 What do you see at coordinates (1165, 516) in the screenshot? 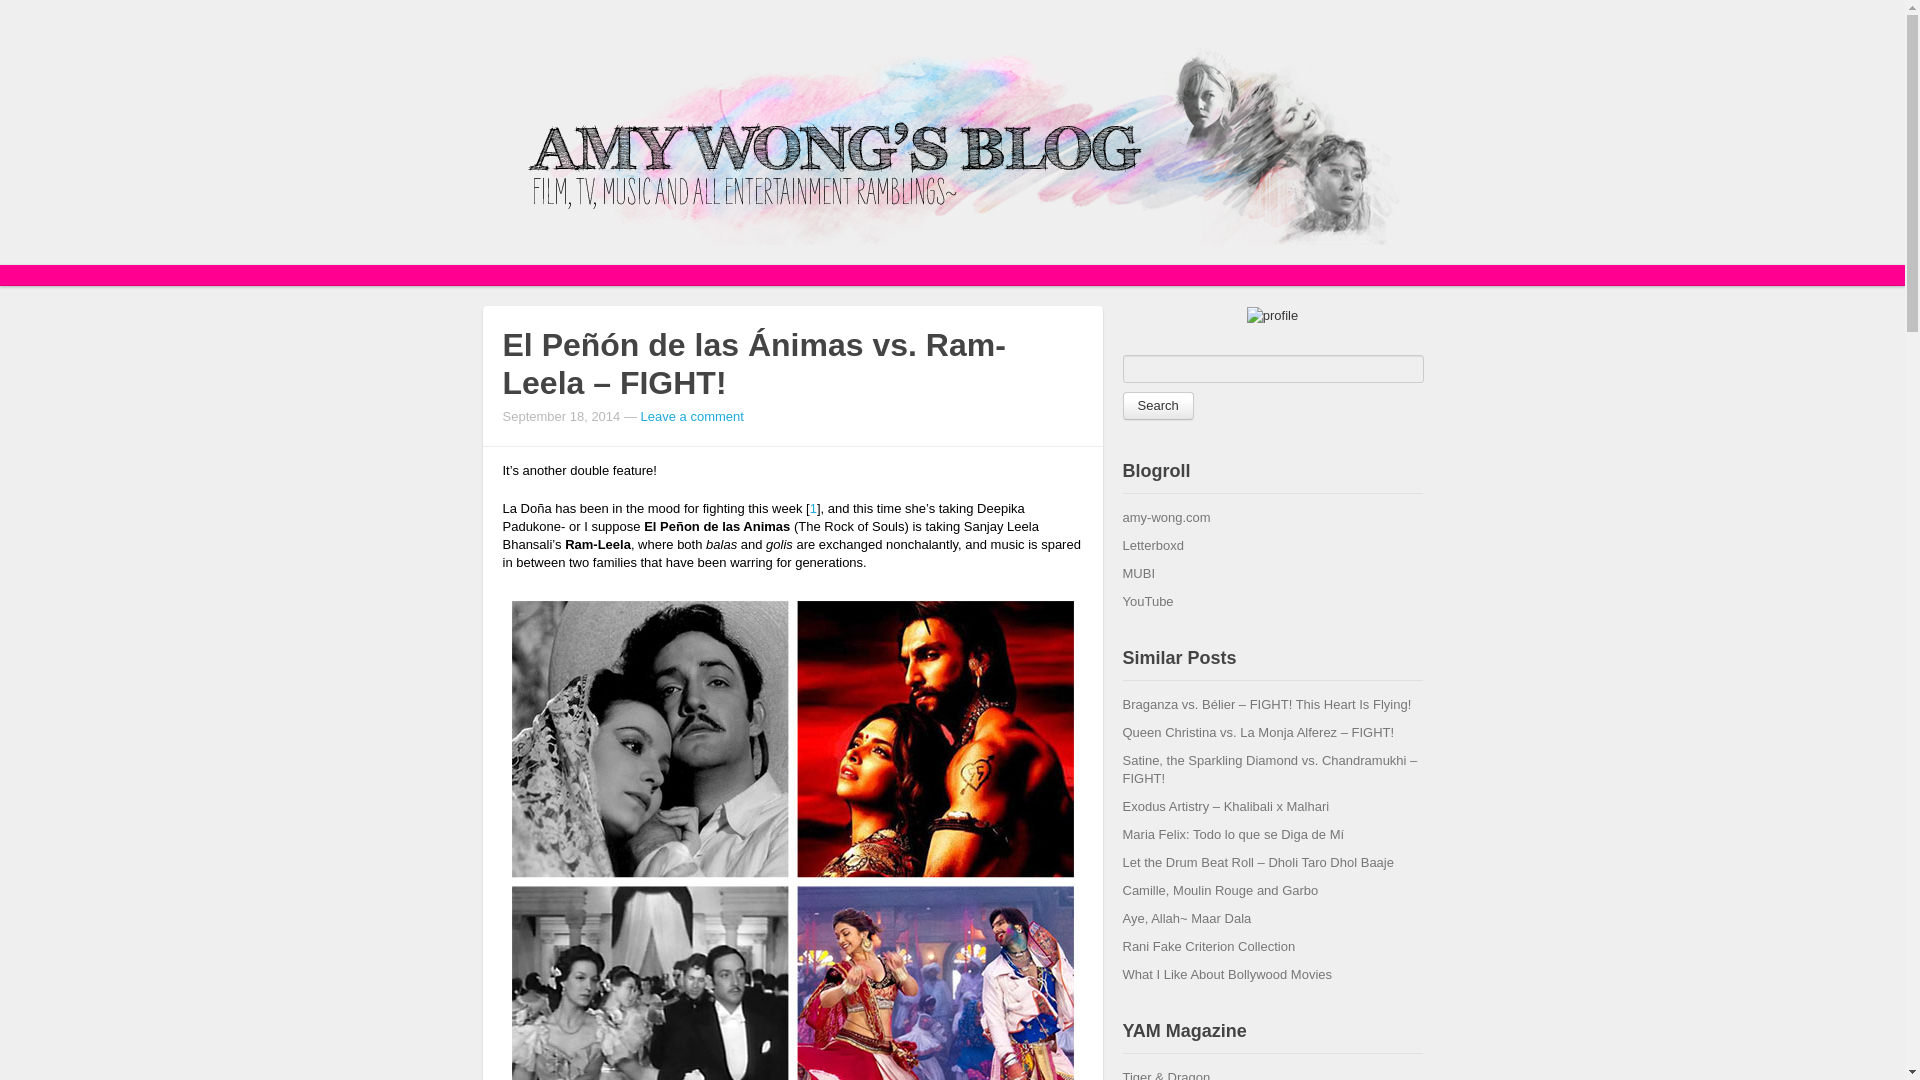
I see `amy-wong.com` at bounding box center [1165, 516].